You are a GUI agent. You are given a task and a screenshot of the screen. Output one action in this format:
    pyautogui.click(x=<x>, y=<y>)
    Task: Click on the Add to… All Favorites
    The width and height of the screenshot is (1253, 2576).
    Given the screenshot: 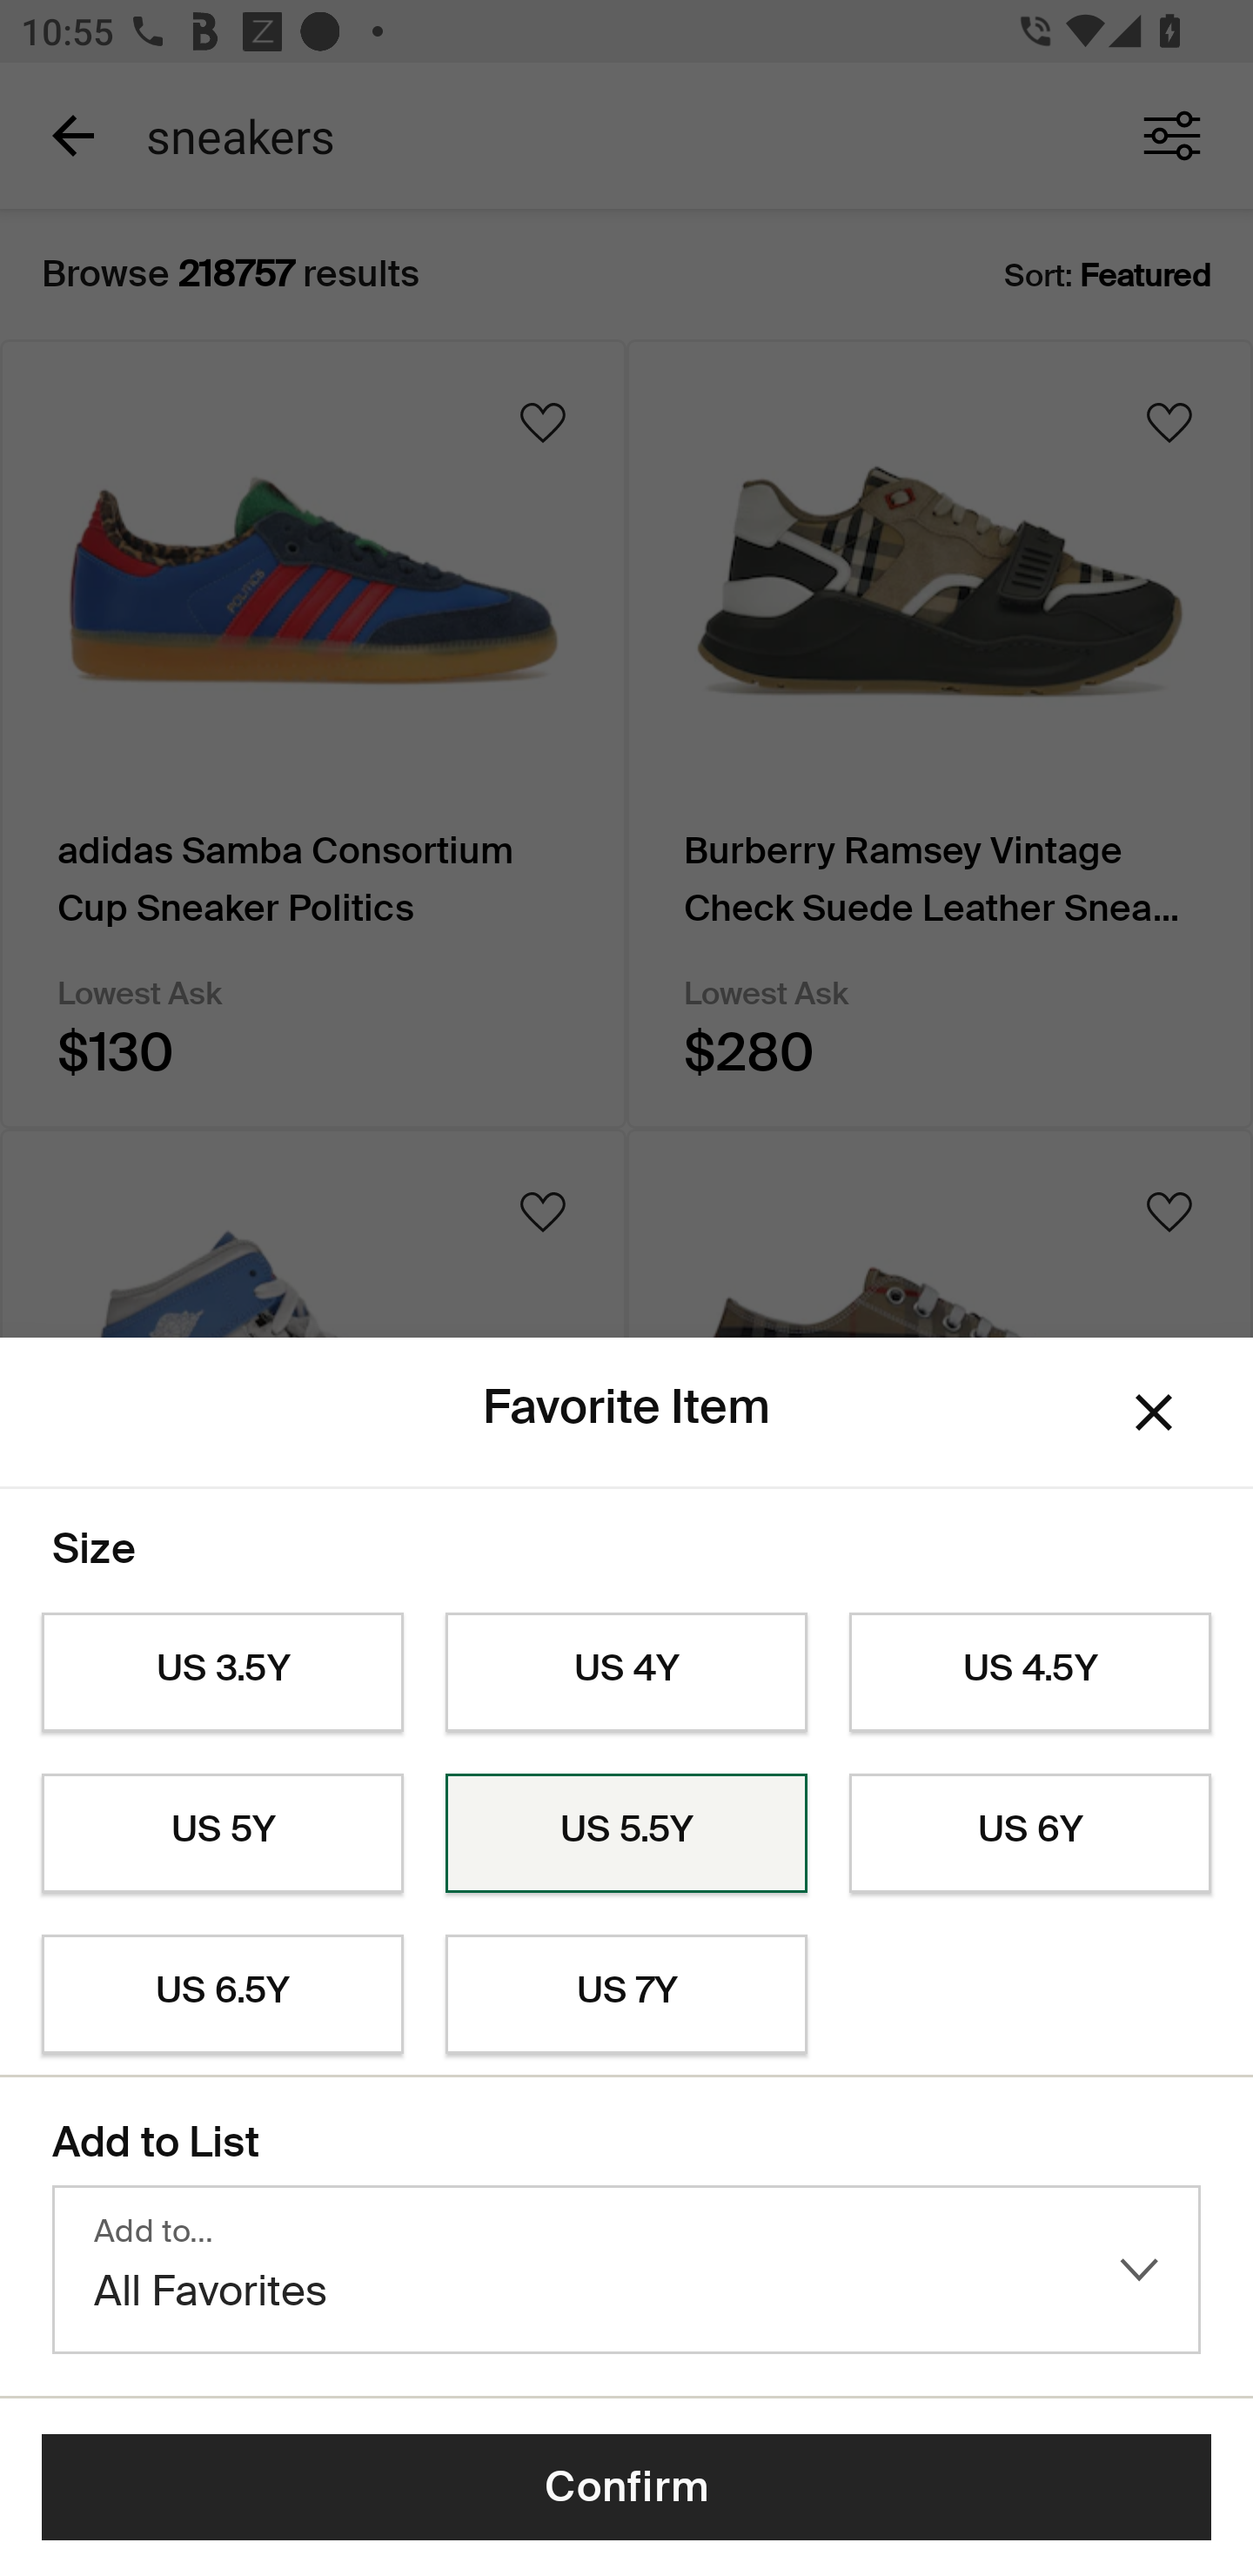 What is the action you would take?
    pyautogui.click(x=626, y=2270)
    